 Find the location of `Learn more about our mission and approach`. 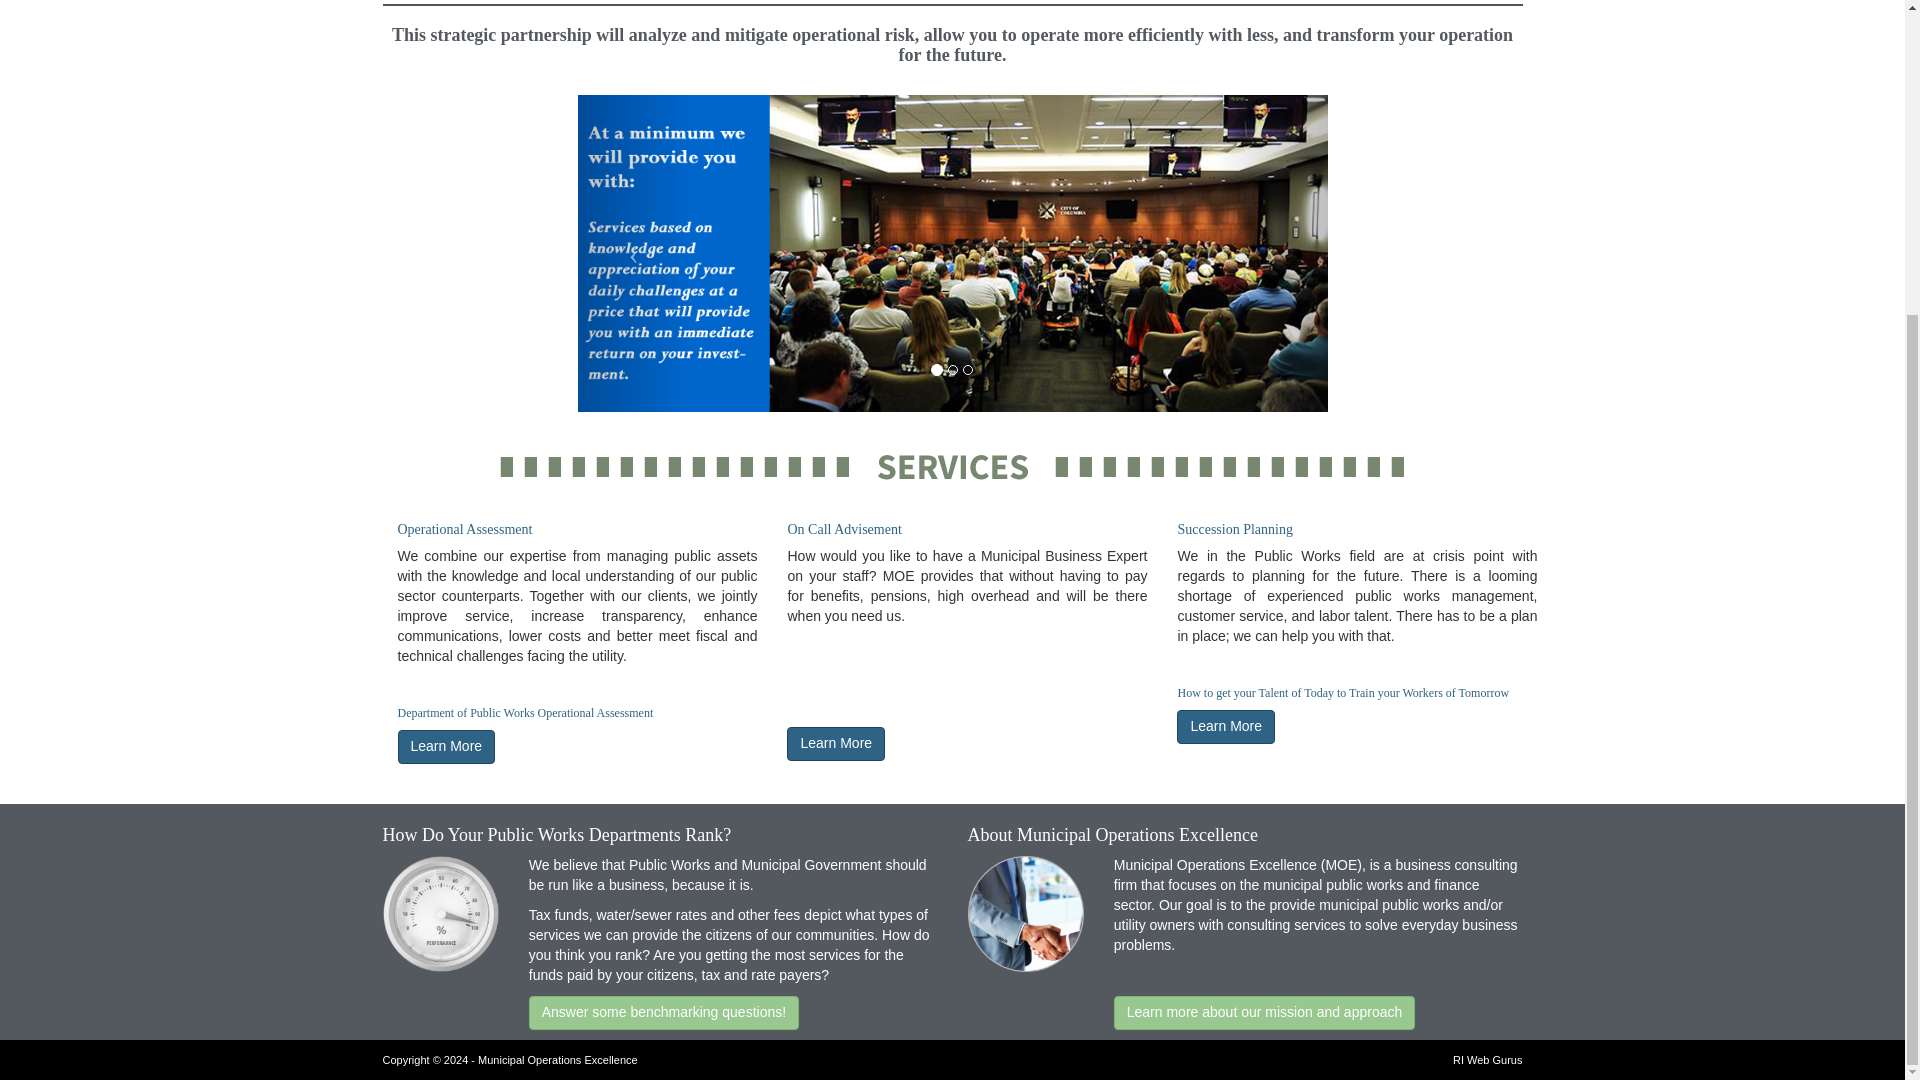

Learn more about our mission and approach is located at coordinates (1264, 1012).